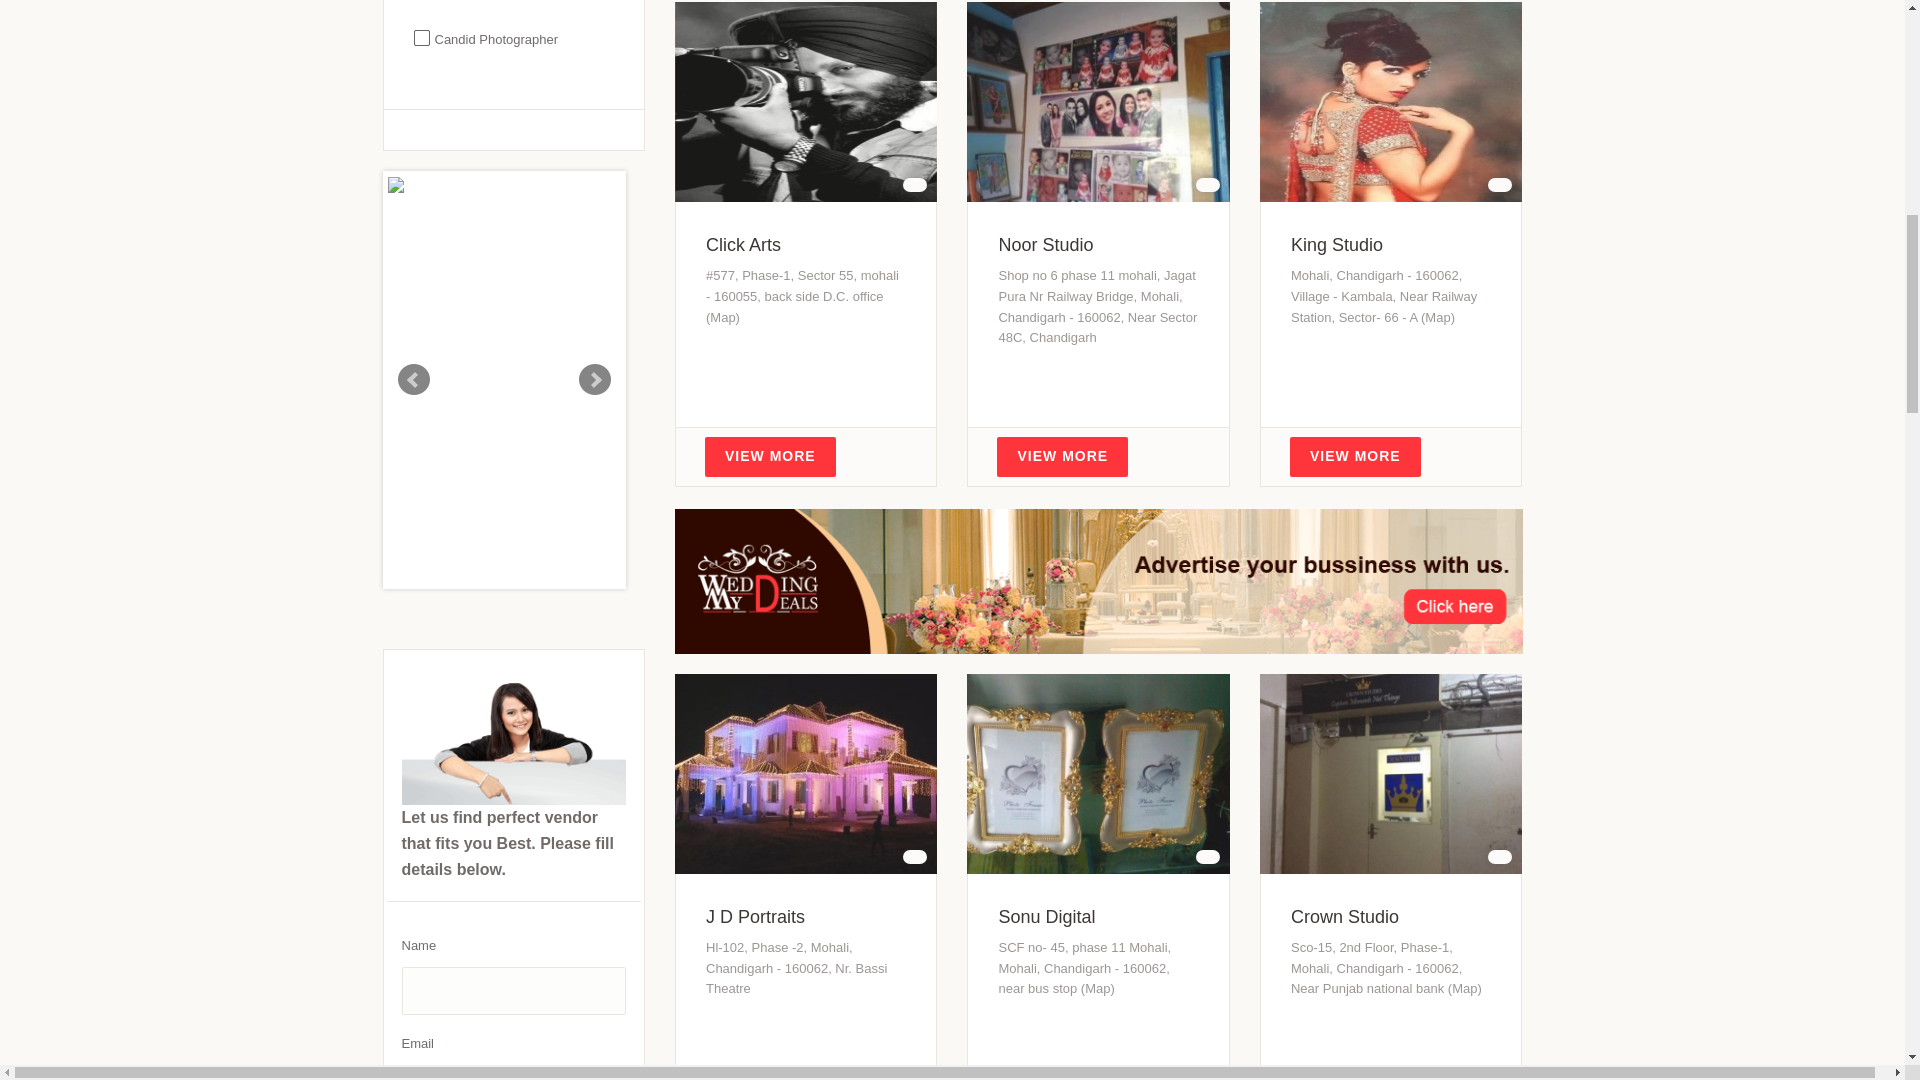 The width and height of the screenshot is (1920, 1080). What do you see at coordinates (1344, 916) in the screenshot?
I see `Crown Studio in mohali ` at bounding box center [1344, 916].